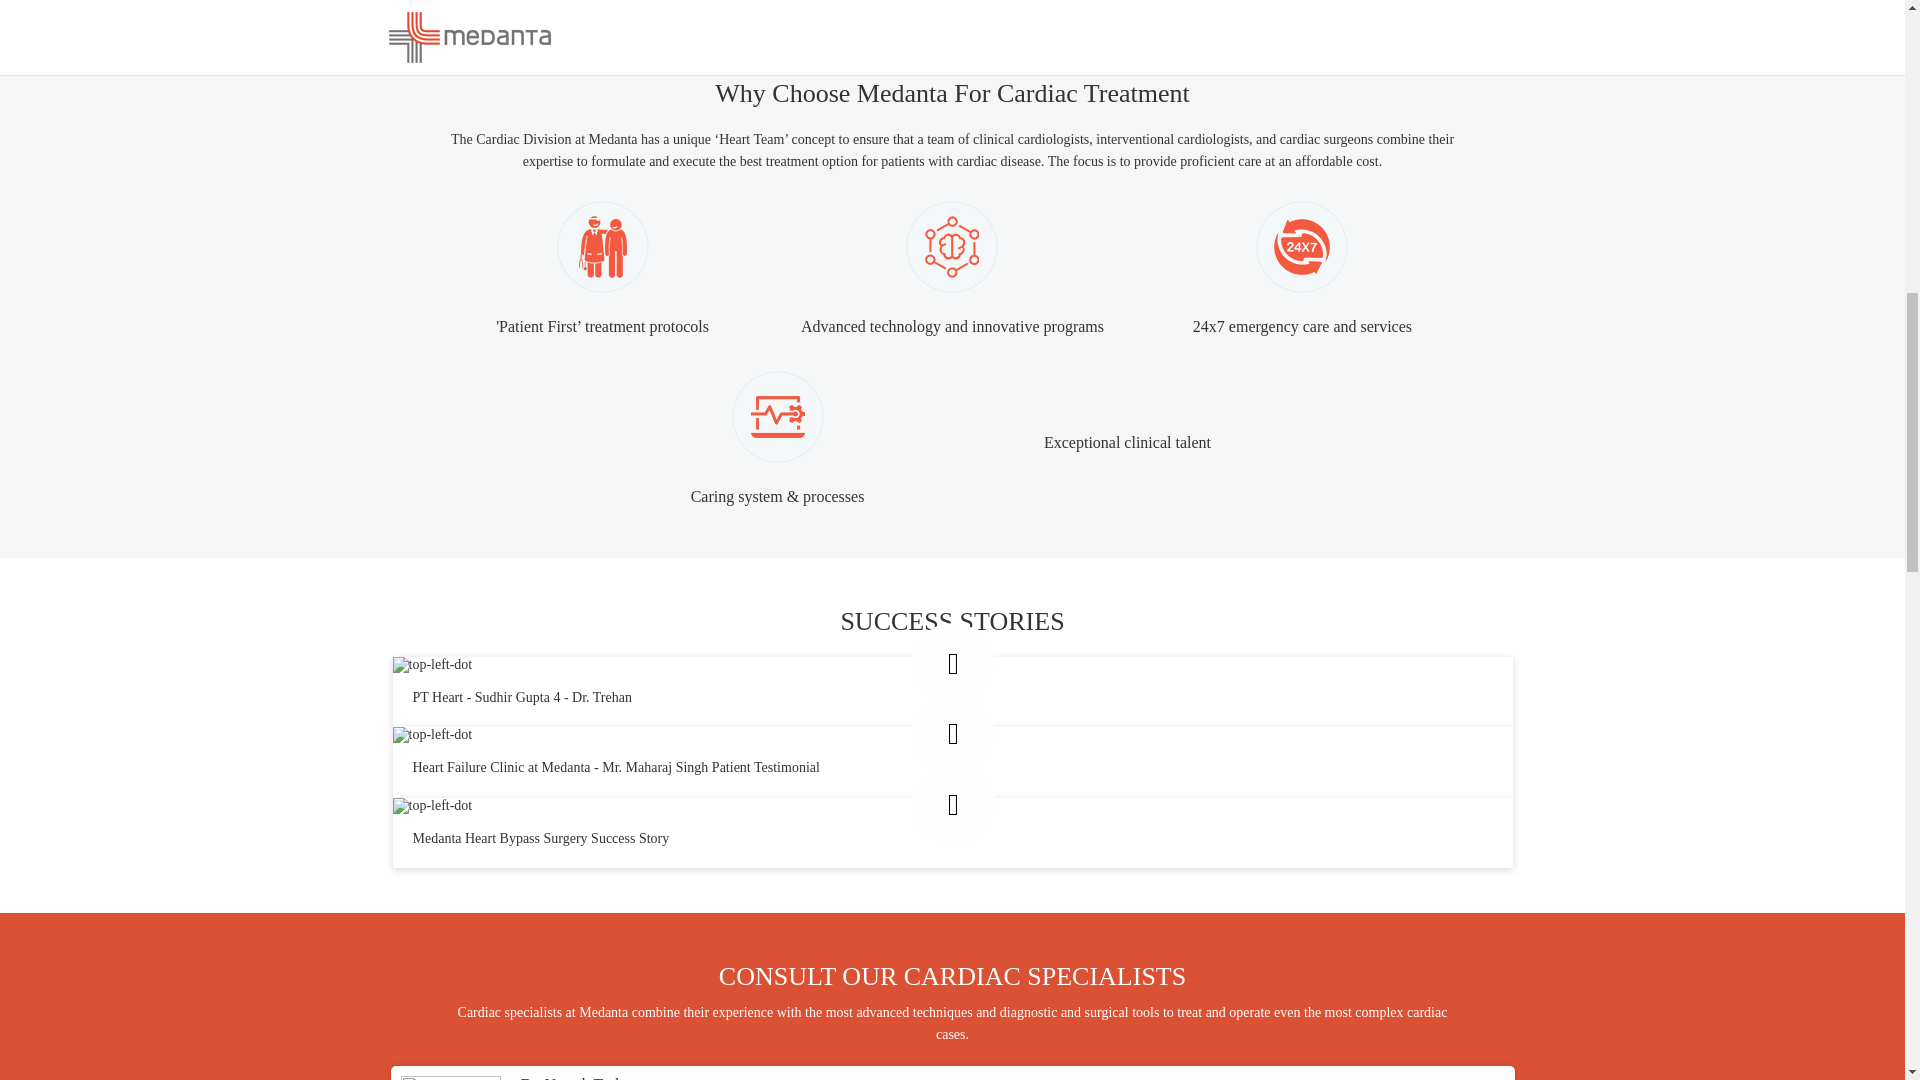 Image resolution: width=1920 pixels, height=1080 pixels. Describe the element at coordinates (1302, 266) in the screenshot. I see `24x7 emergency care and services` at that location.